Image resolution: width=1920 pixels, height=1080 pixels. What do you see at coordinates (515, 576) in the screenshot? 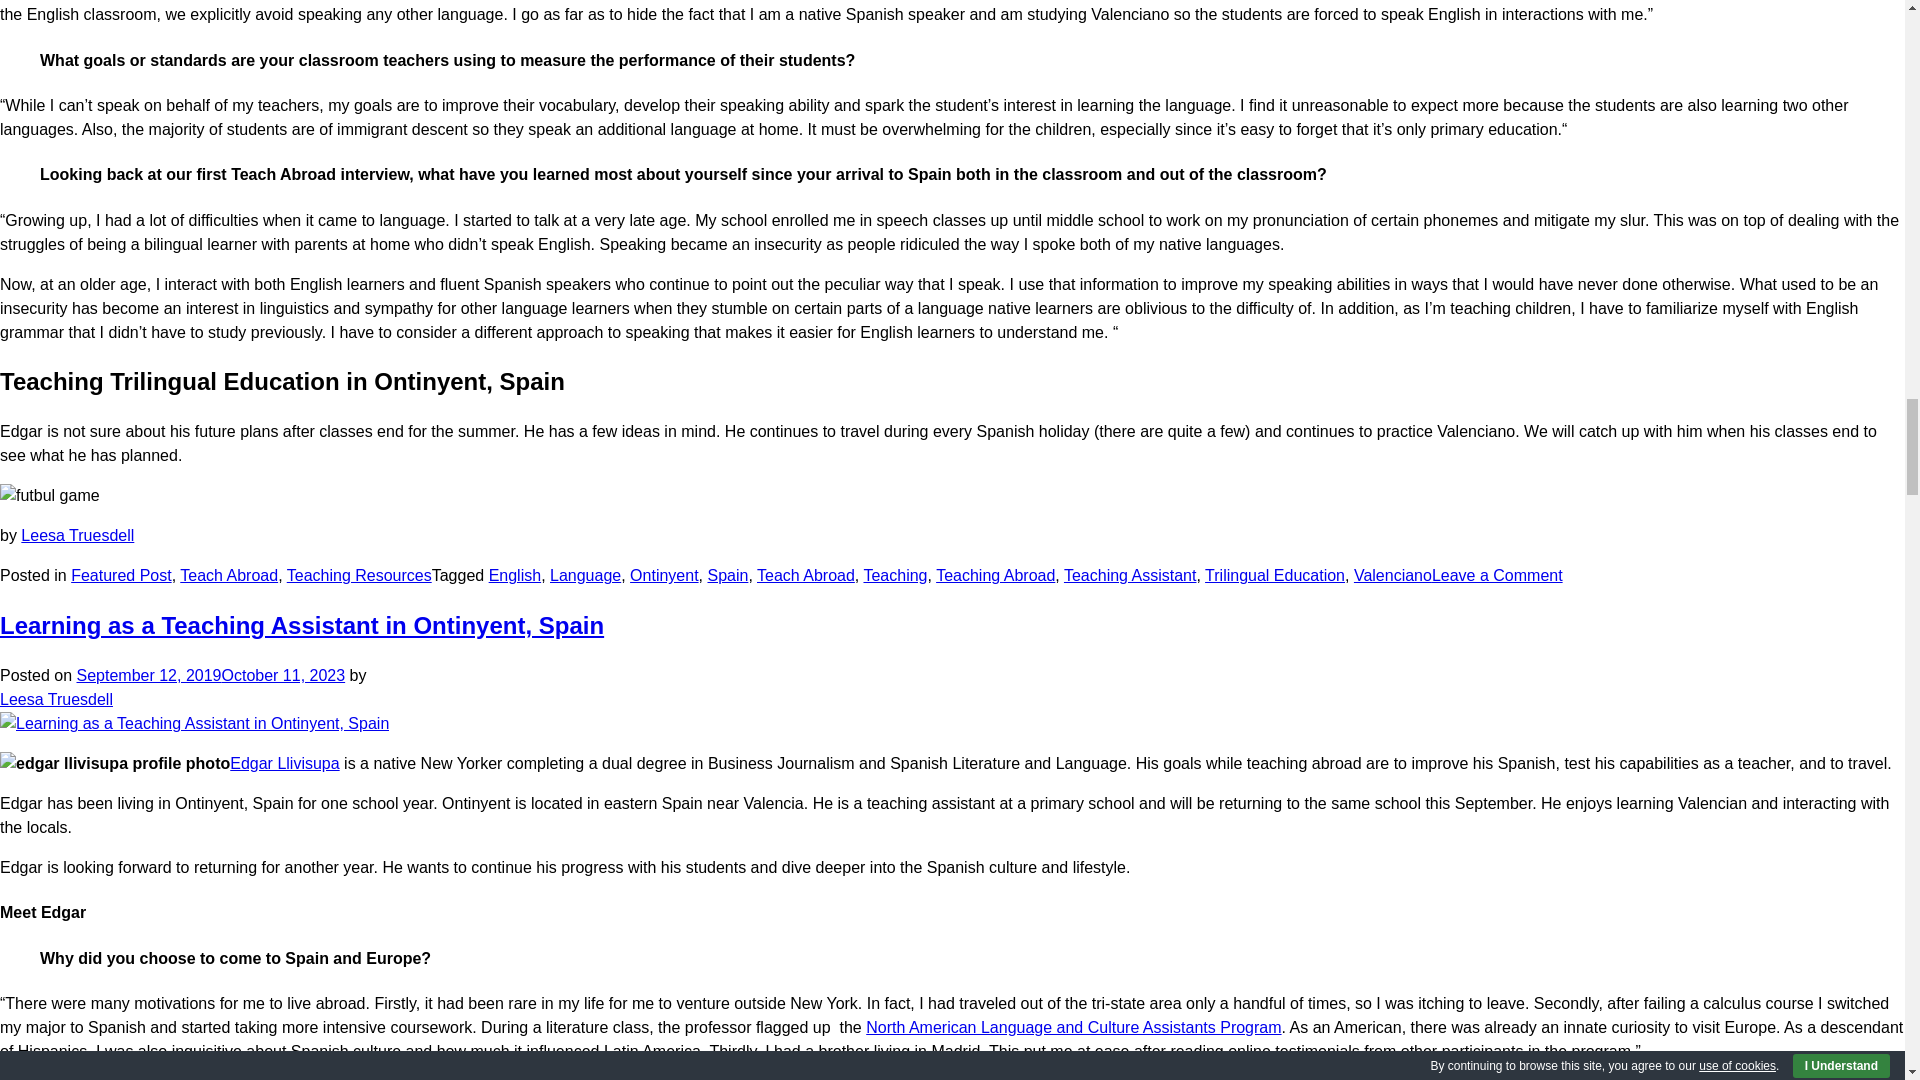
I see `English` at bounding box center [515, 576].